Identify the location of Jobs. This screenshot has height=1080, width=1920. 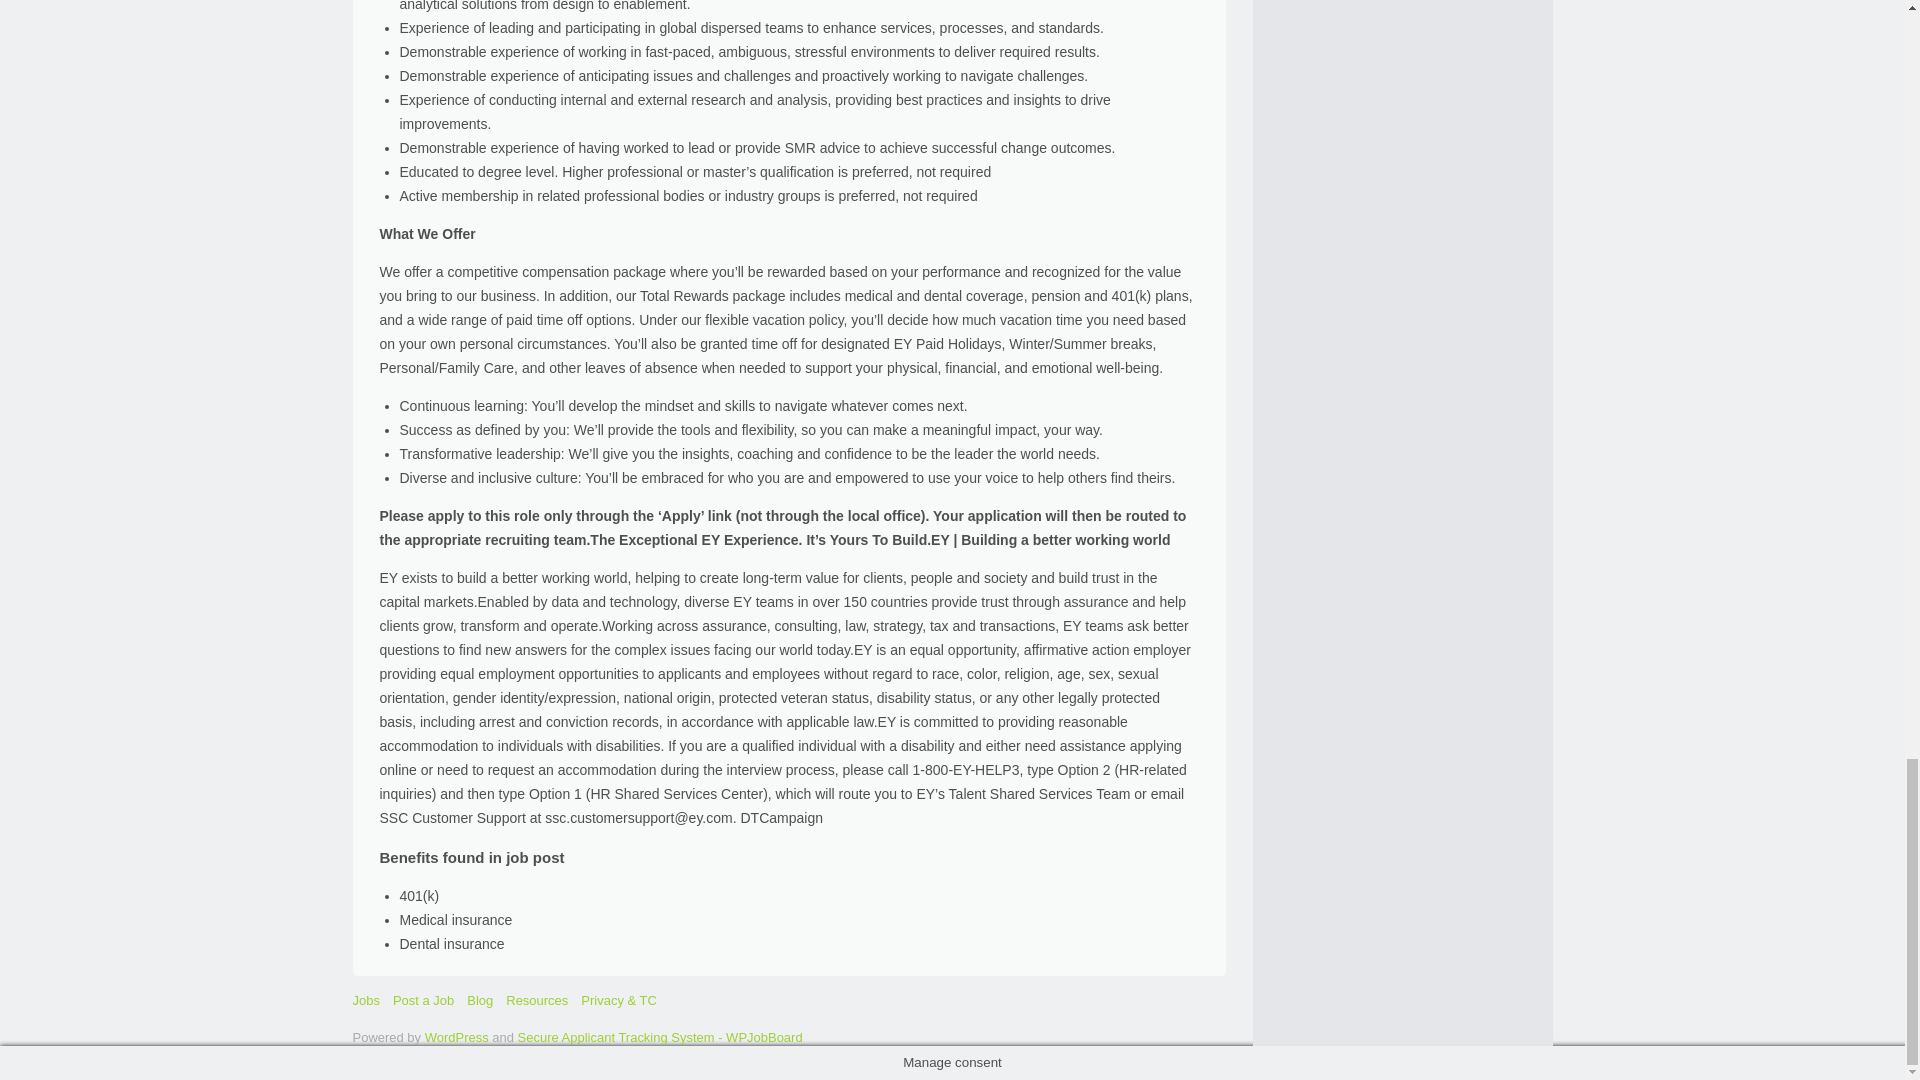
(364, 1000).